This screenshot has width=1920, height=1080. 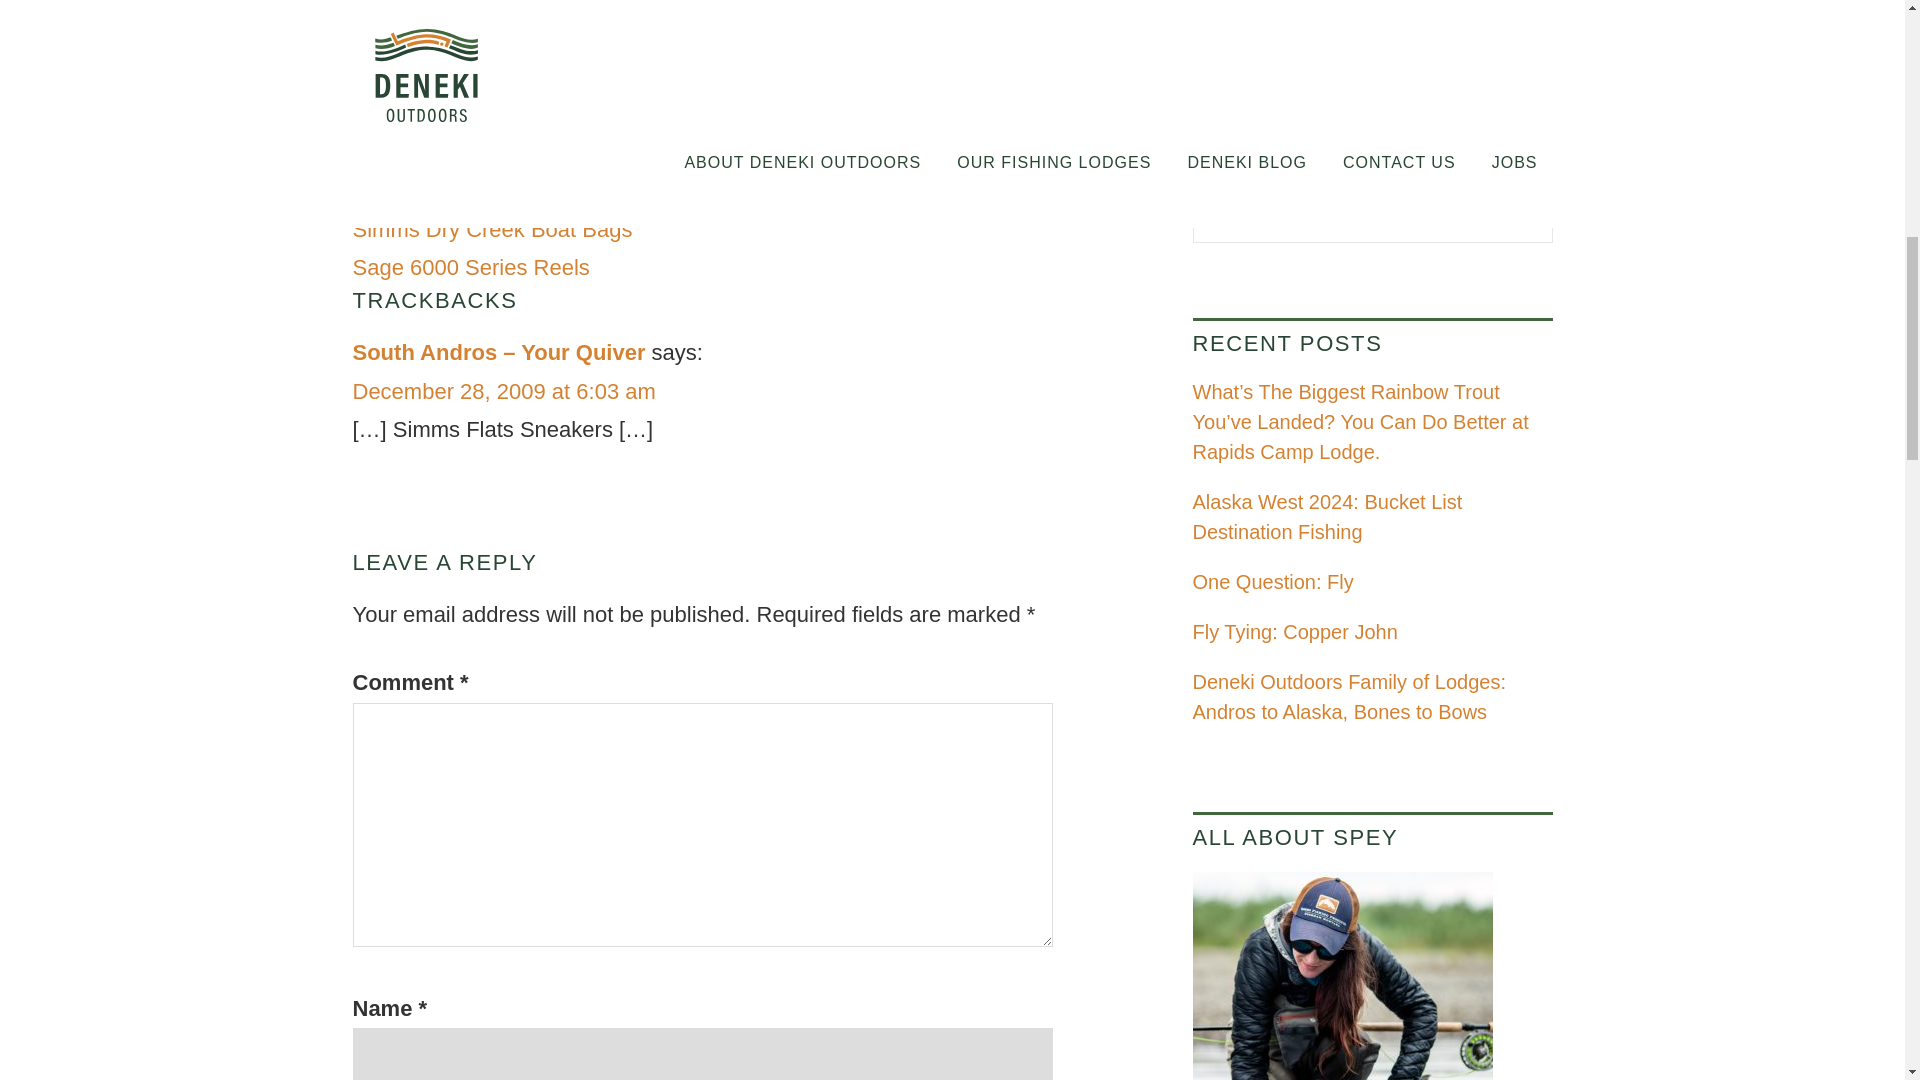 I want to click on Sage 790-4 TCX, so click(x=432, y=190).